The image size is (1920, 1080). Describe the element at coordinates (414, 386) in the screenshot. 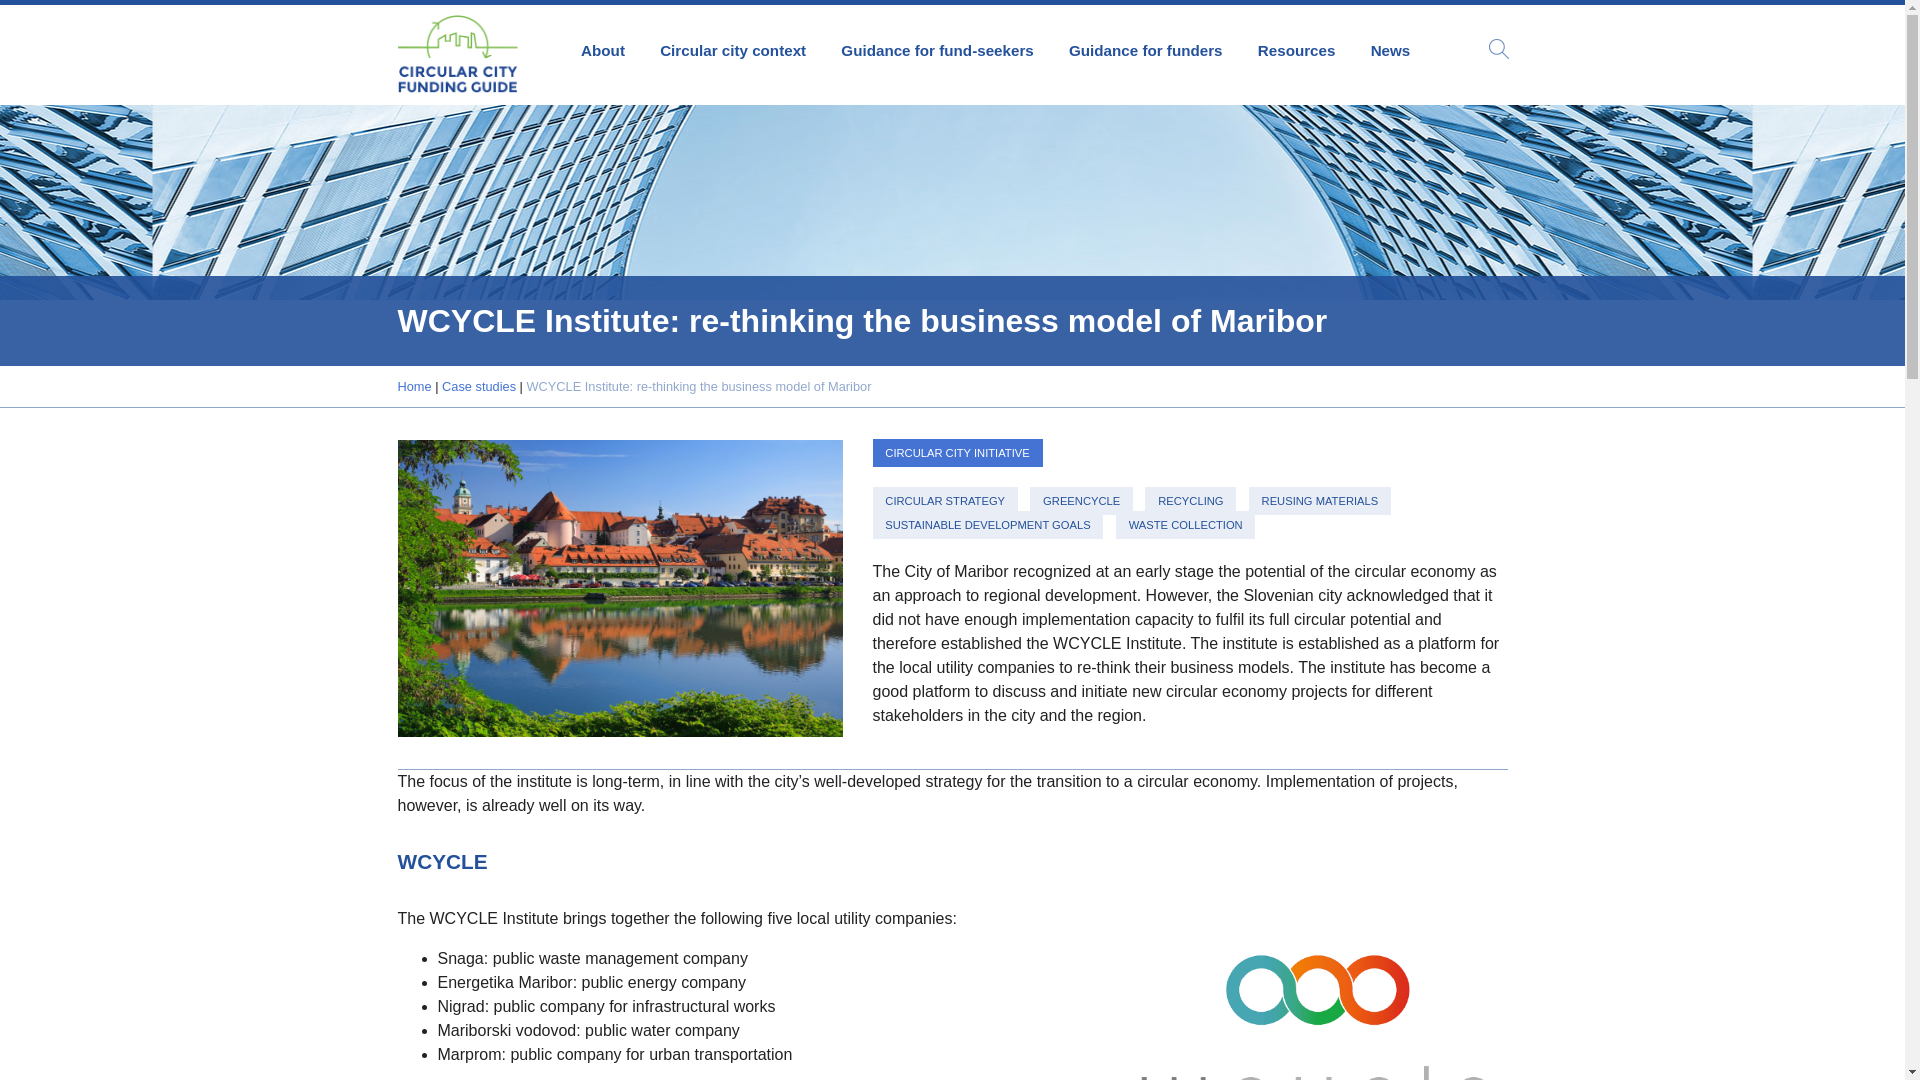

I see `Home` at that location.